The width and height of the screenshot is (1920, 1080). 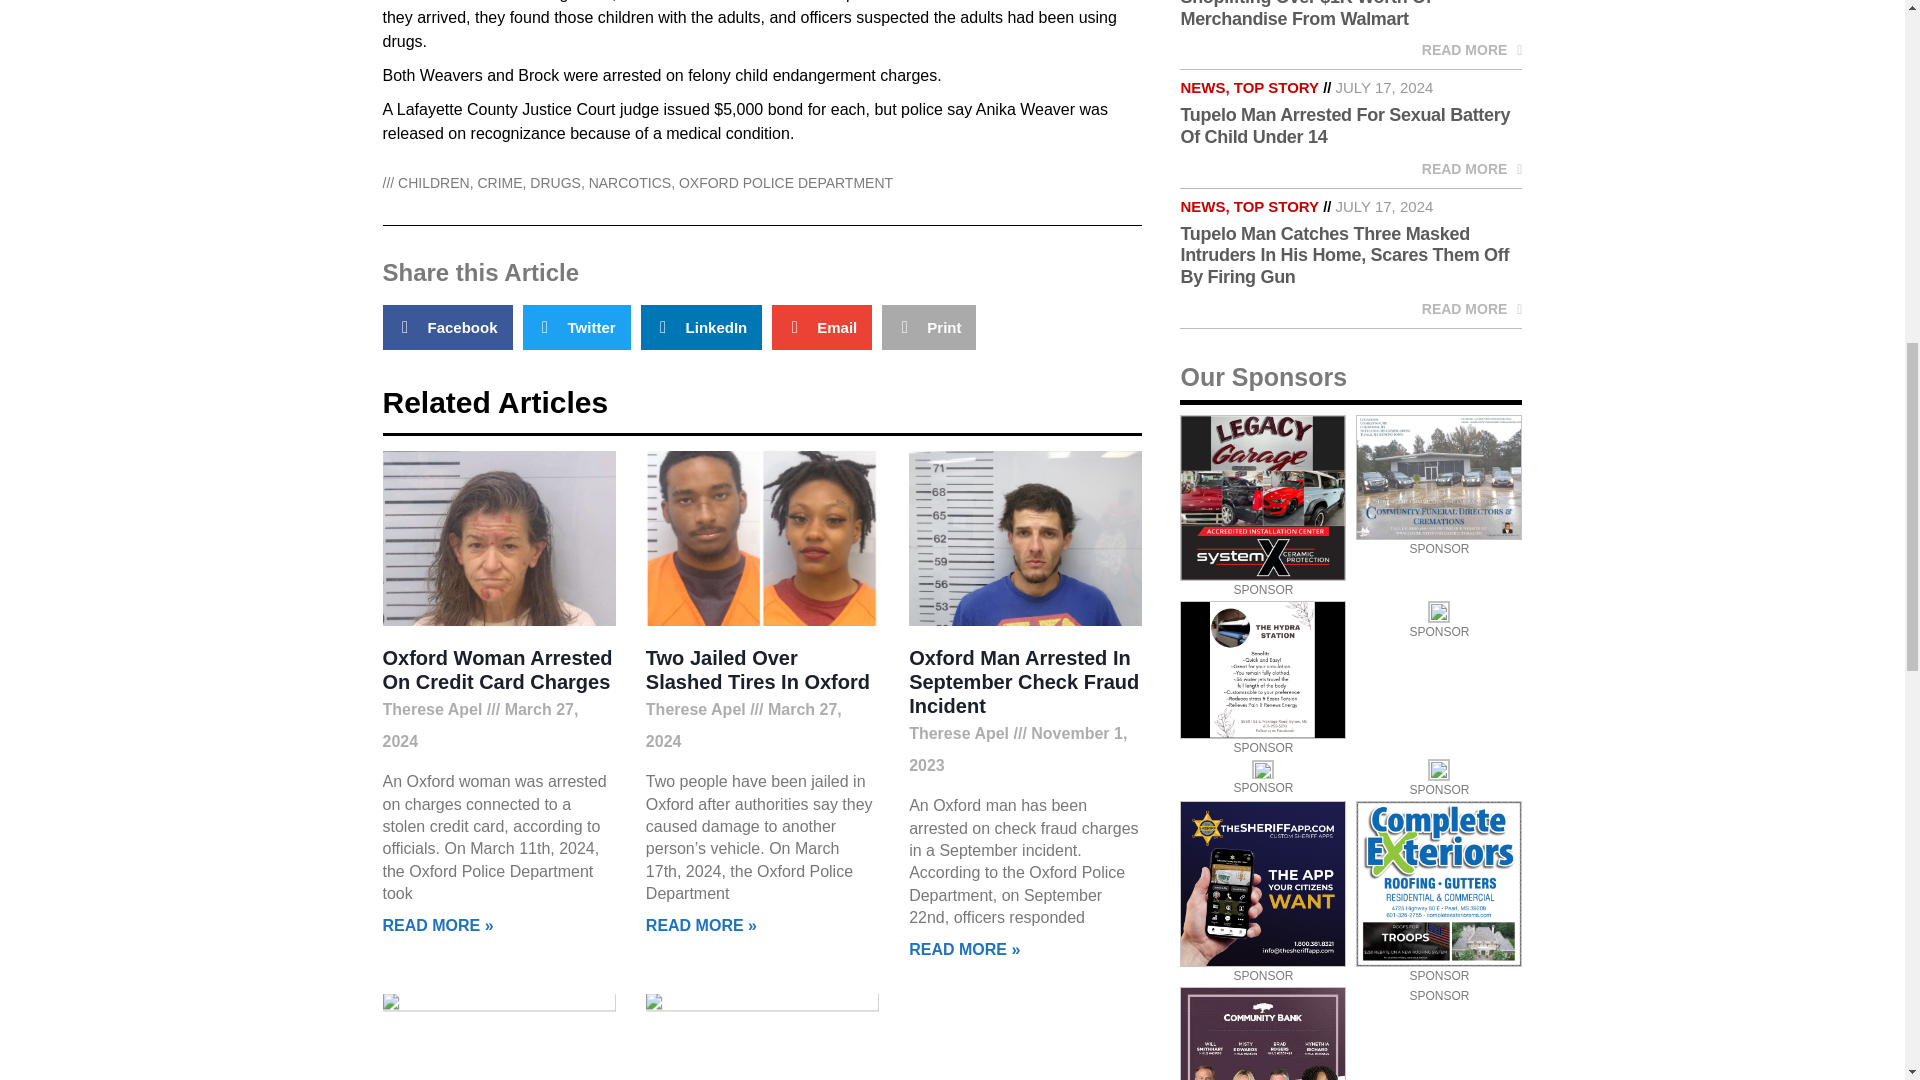 What do you see at coordinates (630, 182) in the screenshot?
I see `NARCOTICS` at bounding box center [630, 182].